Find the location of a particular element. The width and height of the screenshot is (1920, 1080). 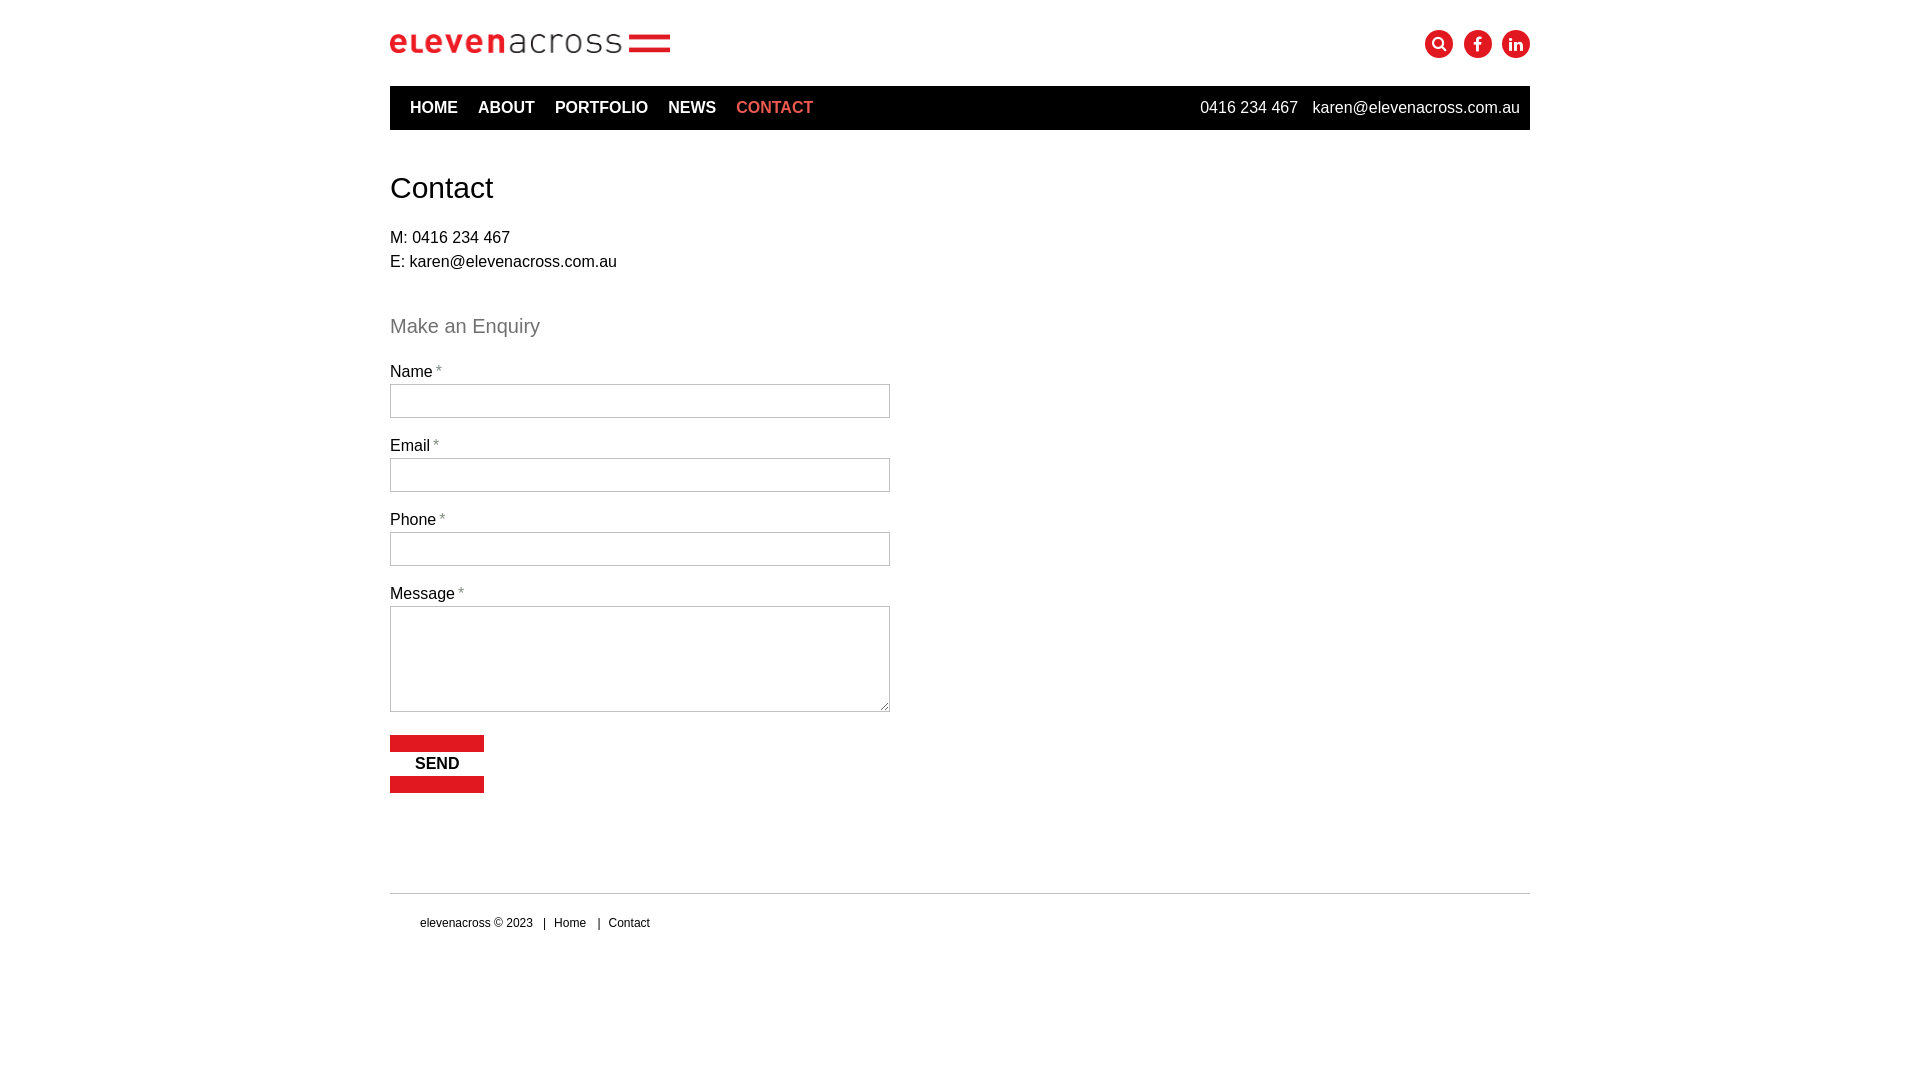

ABOUT is located at coordinates (506, 108).